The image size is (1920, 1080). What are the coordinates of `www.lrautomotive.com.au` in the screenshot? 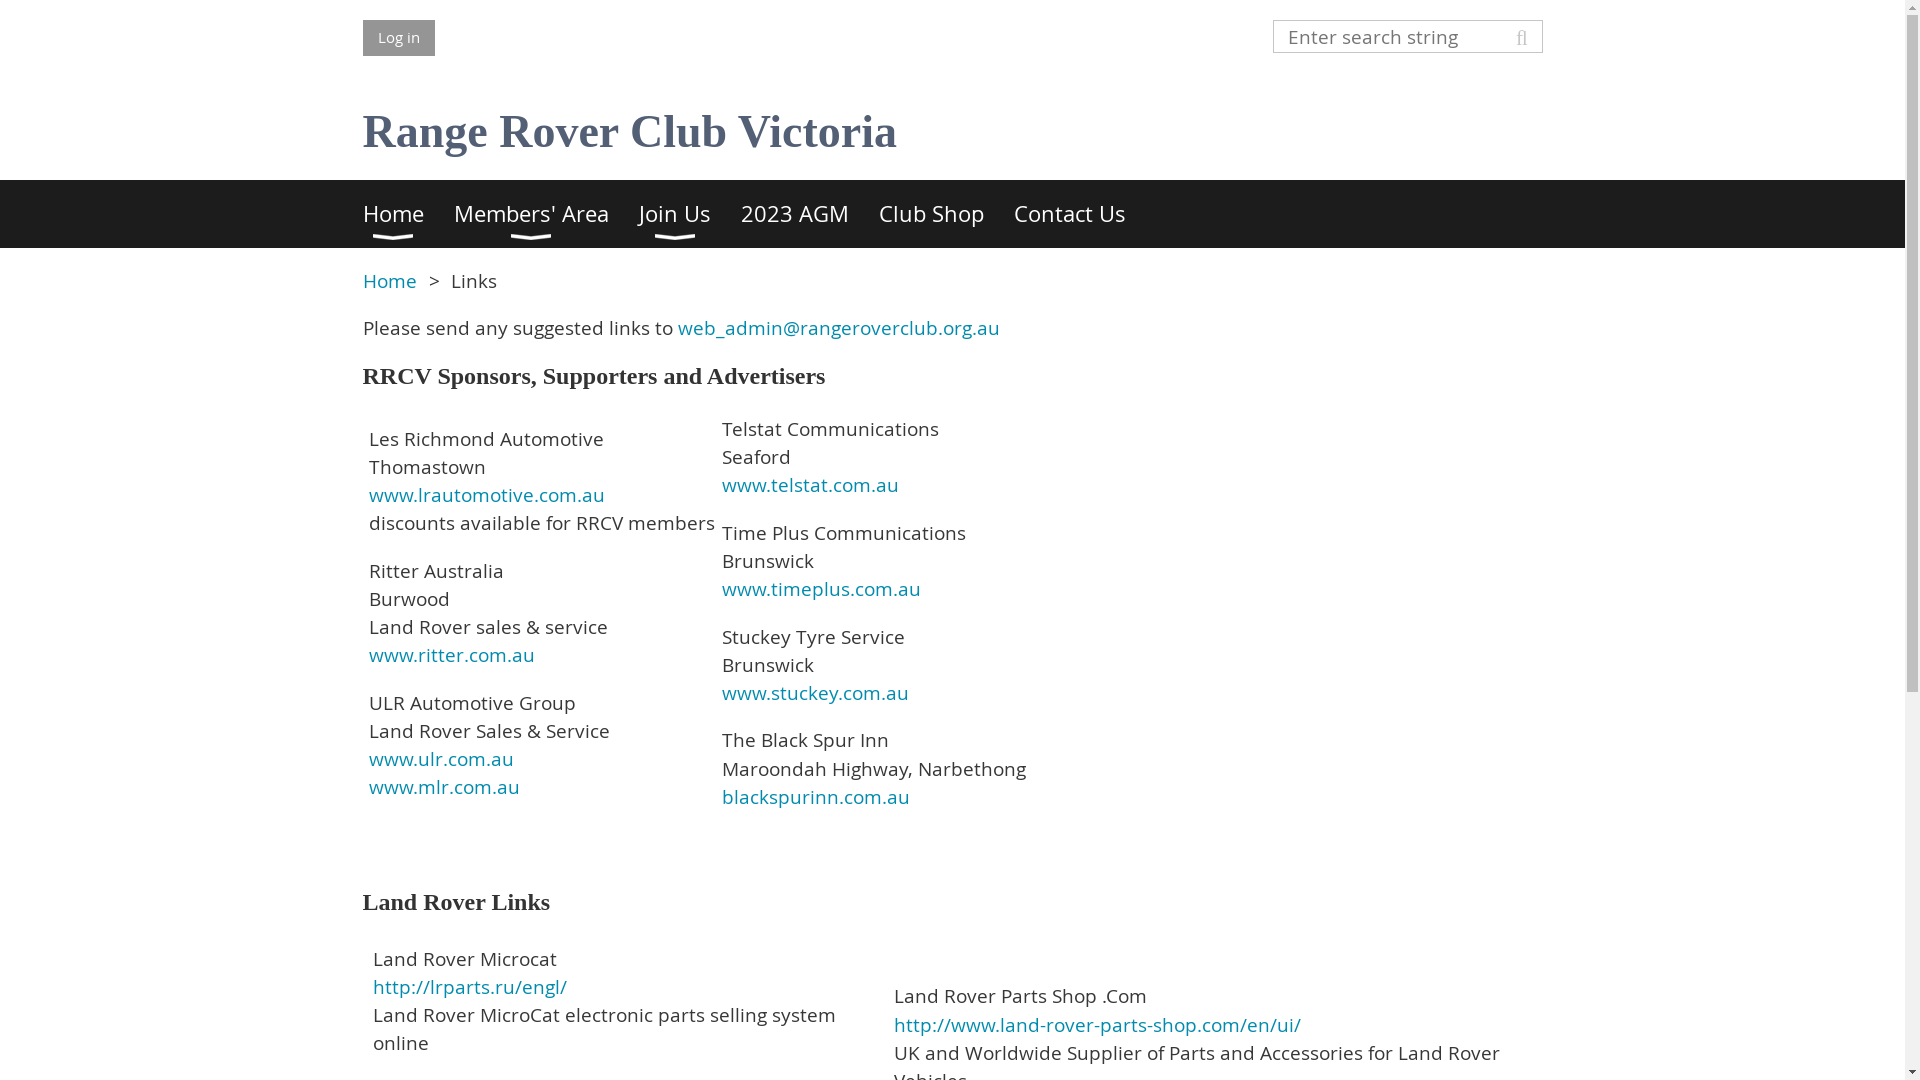 It's located at (486, 495).